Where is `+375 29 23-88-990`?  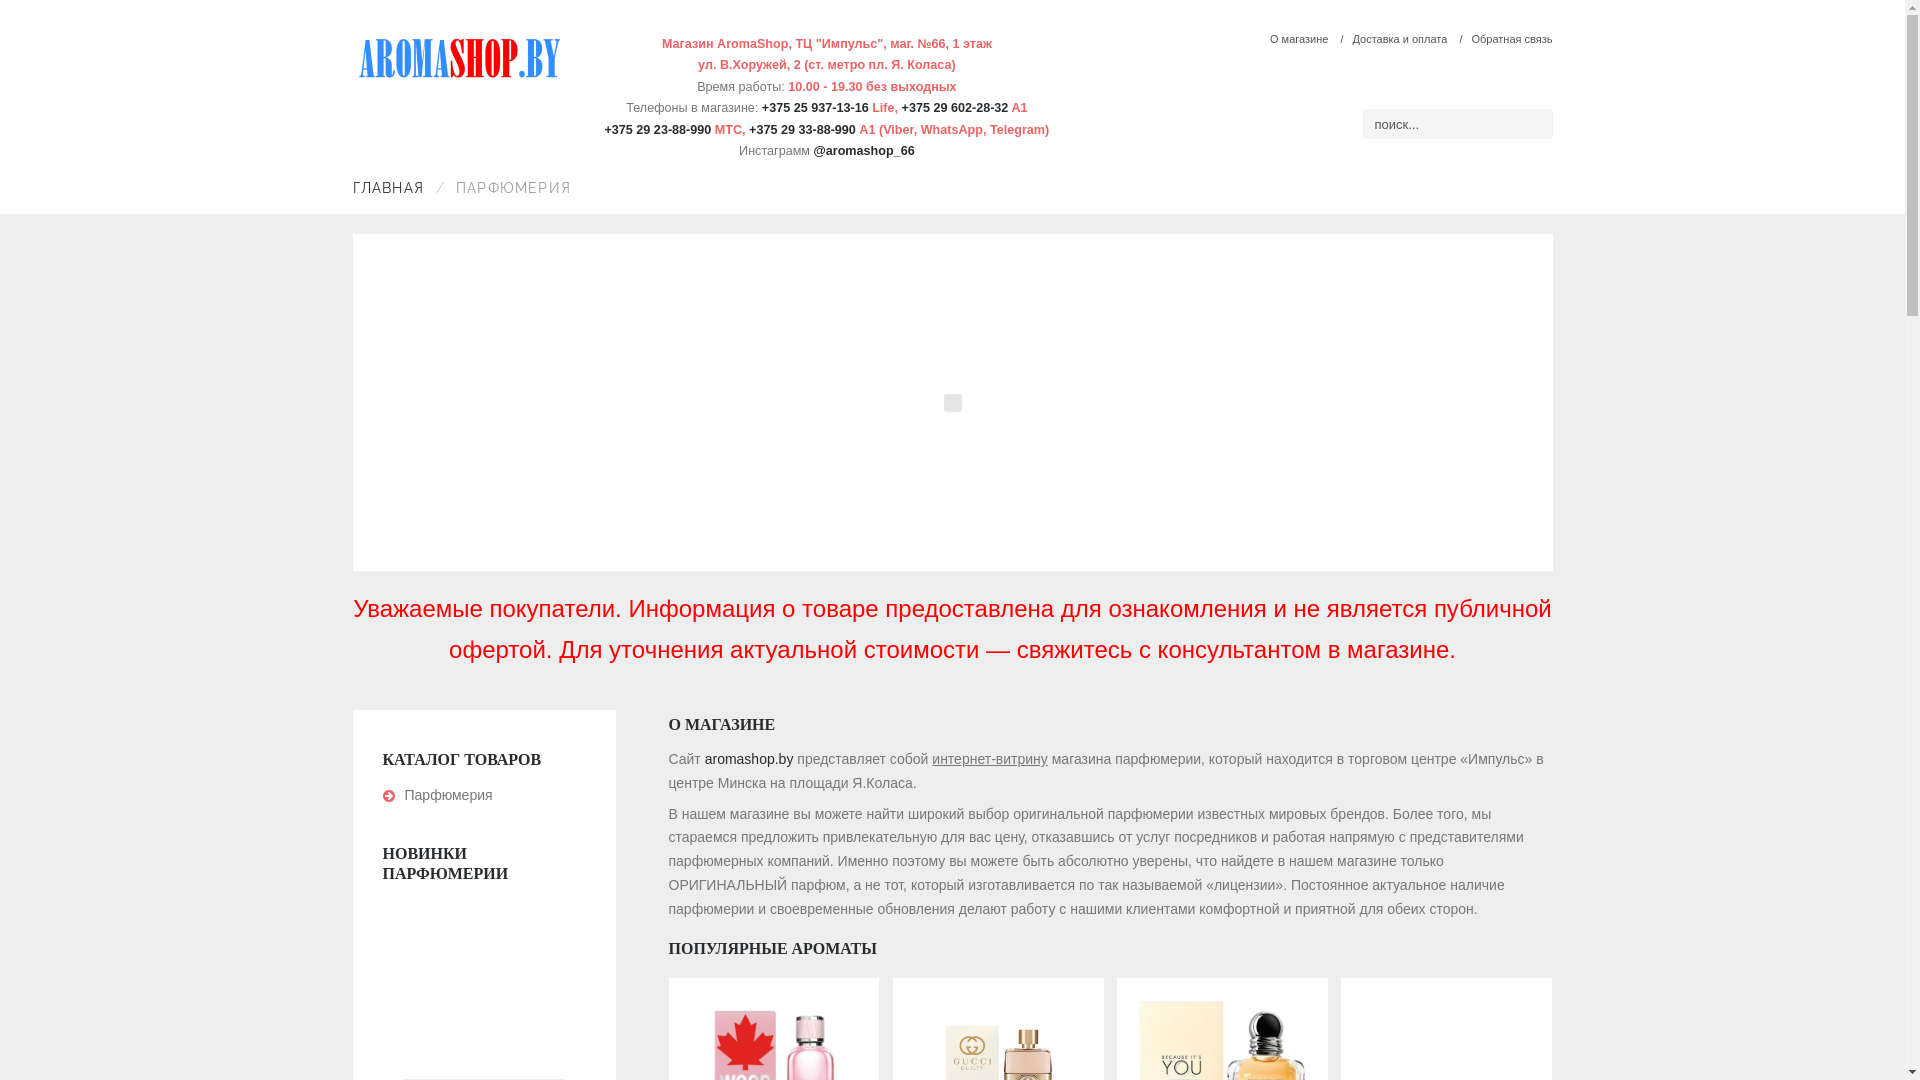 +375 29 23-88-990 is located at coordinates (658, 130).